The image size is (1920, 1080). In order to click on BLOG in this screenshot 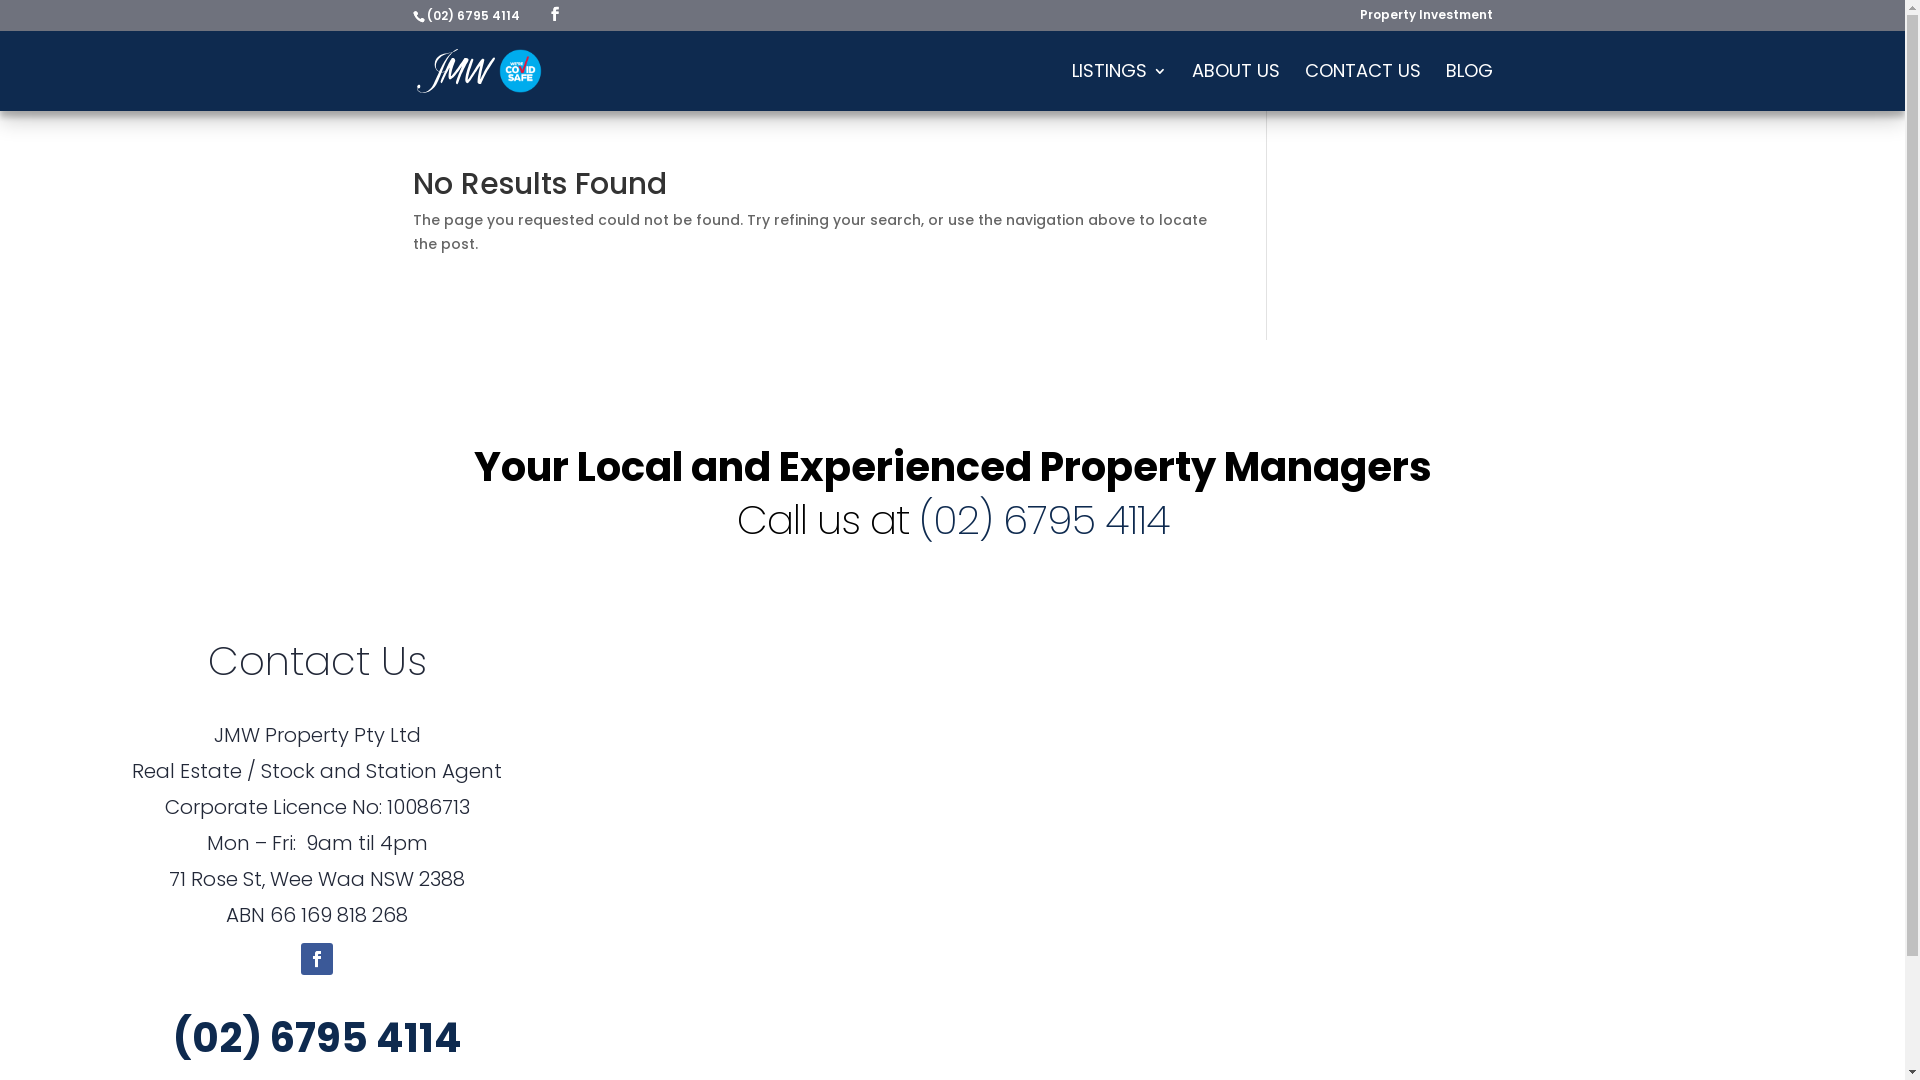, I will do `click(1470, 88)`.